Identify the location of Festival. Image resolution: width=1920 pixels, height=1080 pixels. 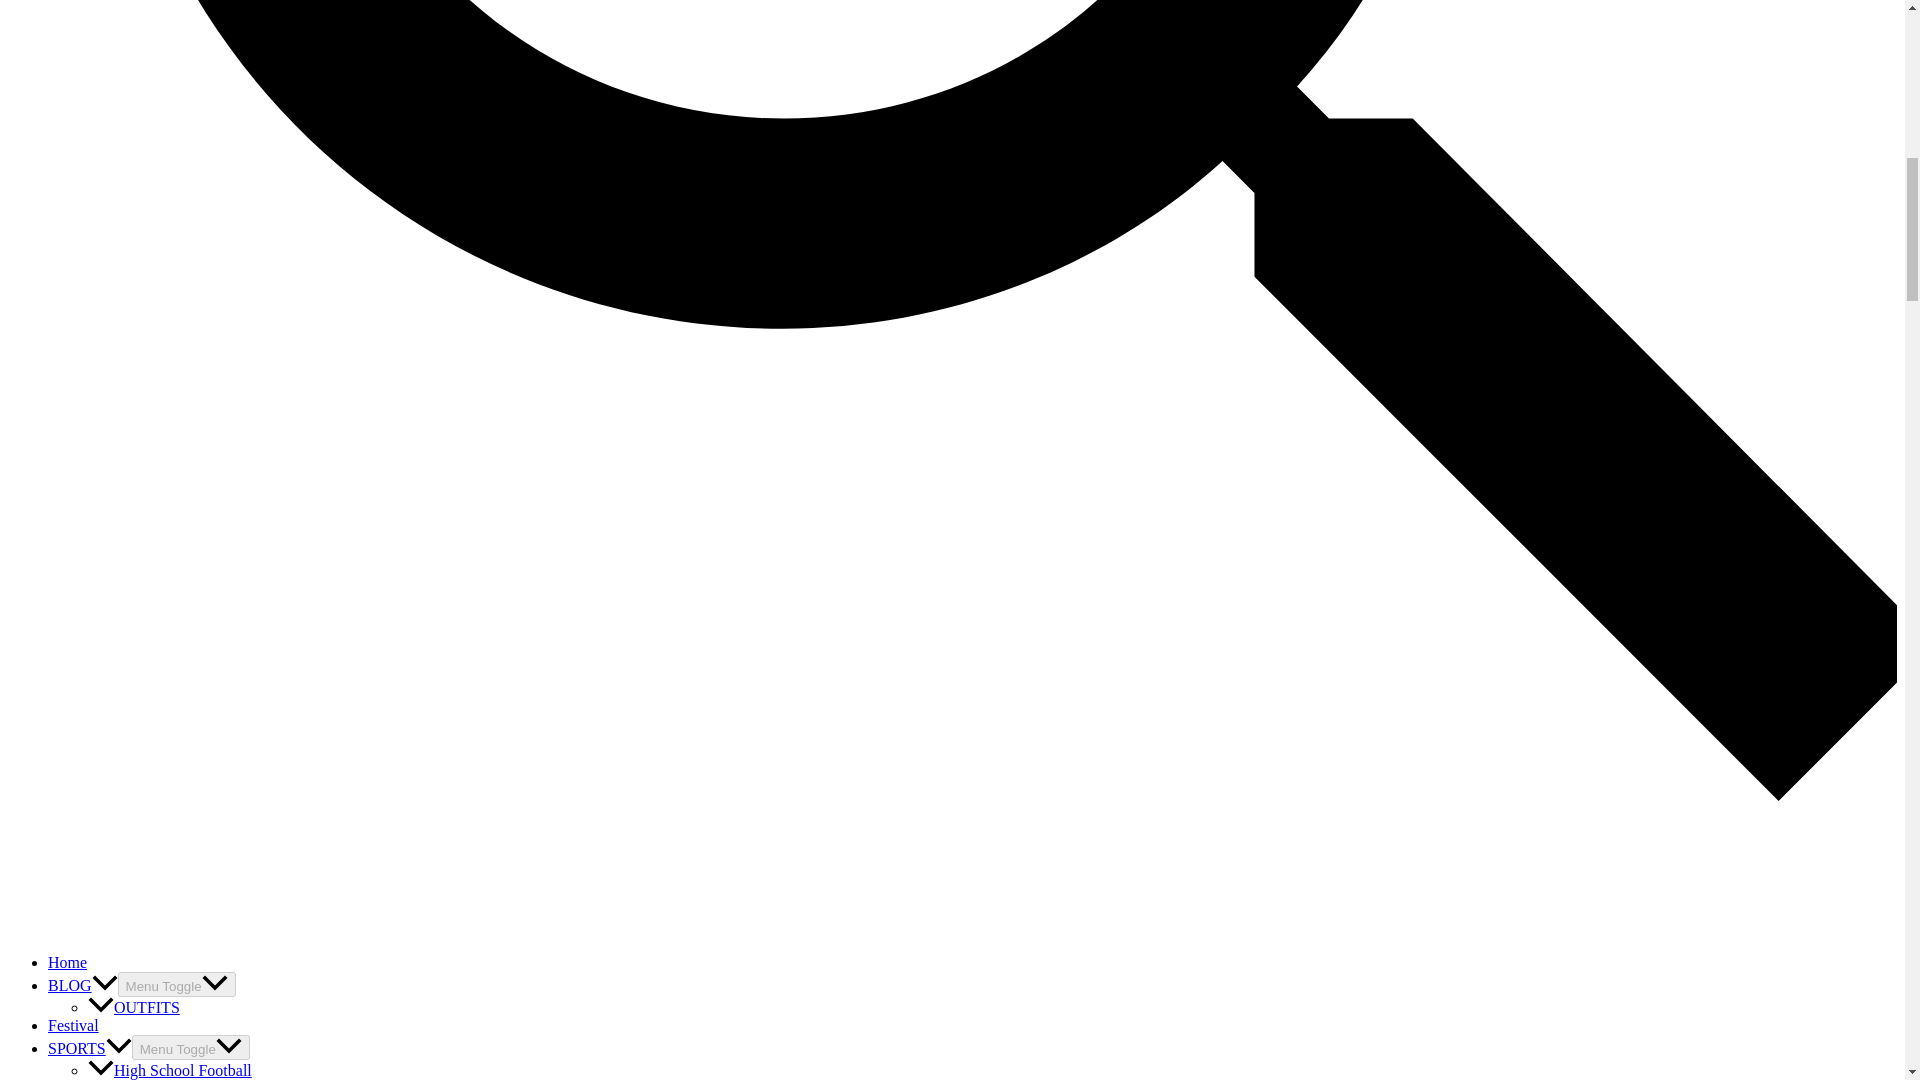
(74, 1025).